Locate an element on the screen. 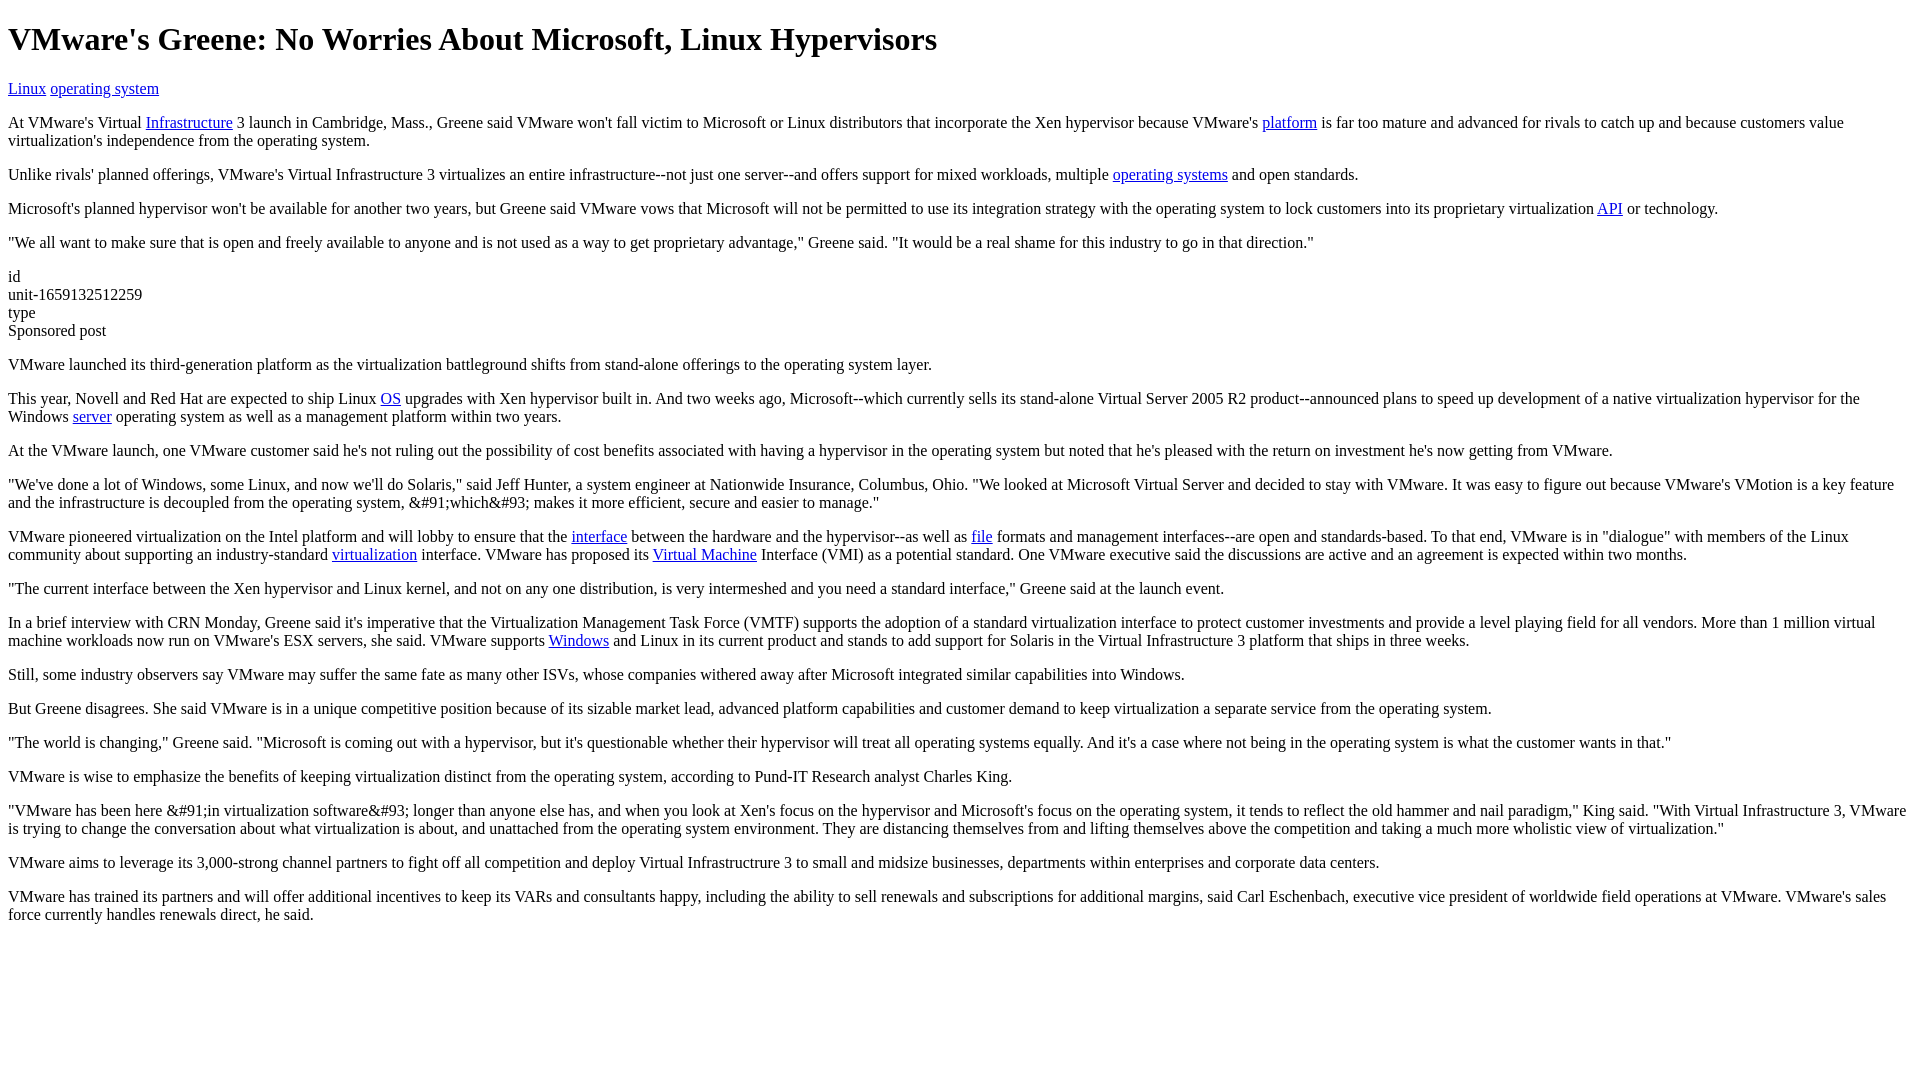 This screenshot has height=1080, width=1920. interface is located at coordinates (598, 536).